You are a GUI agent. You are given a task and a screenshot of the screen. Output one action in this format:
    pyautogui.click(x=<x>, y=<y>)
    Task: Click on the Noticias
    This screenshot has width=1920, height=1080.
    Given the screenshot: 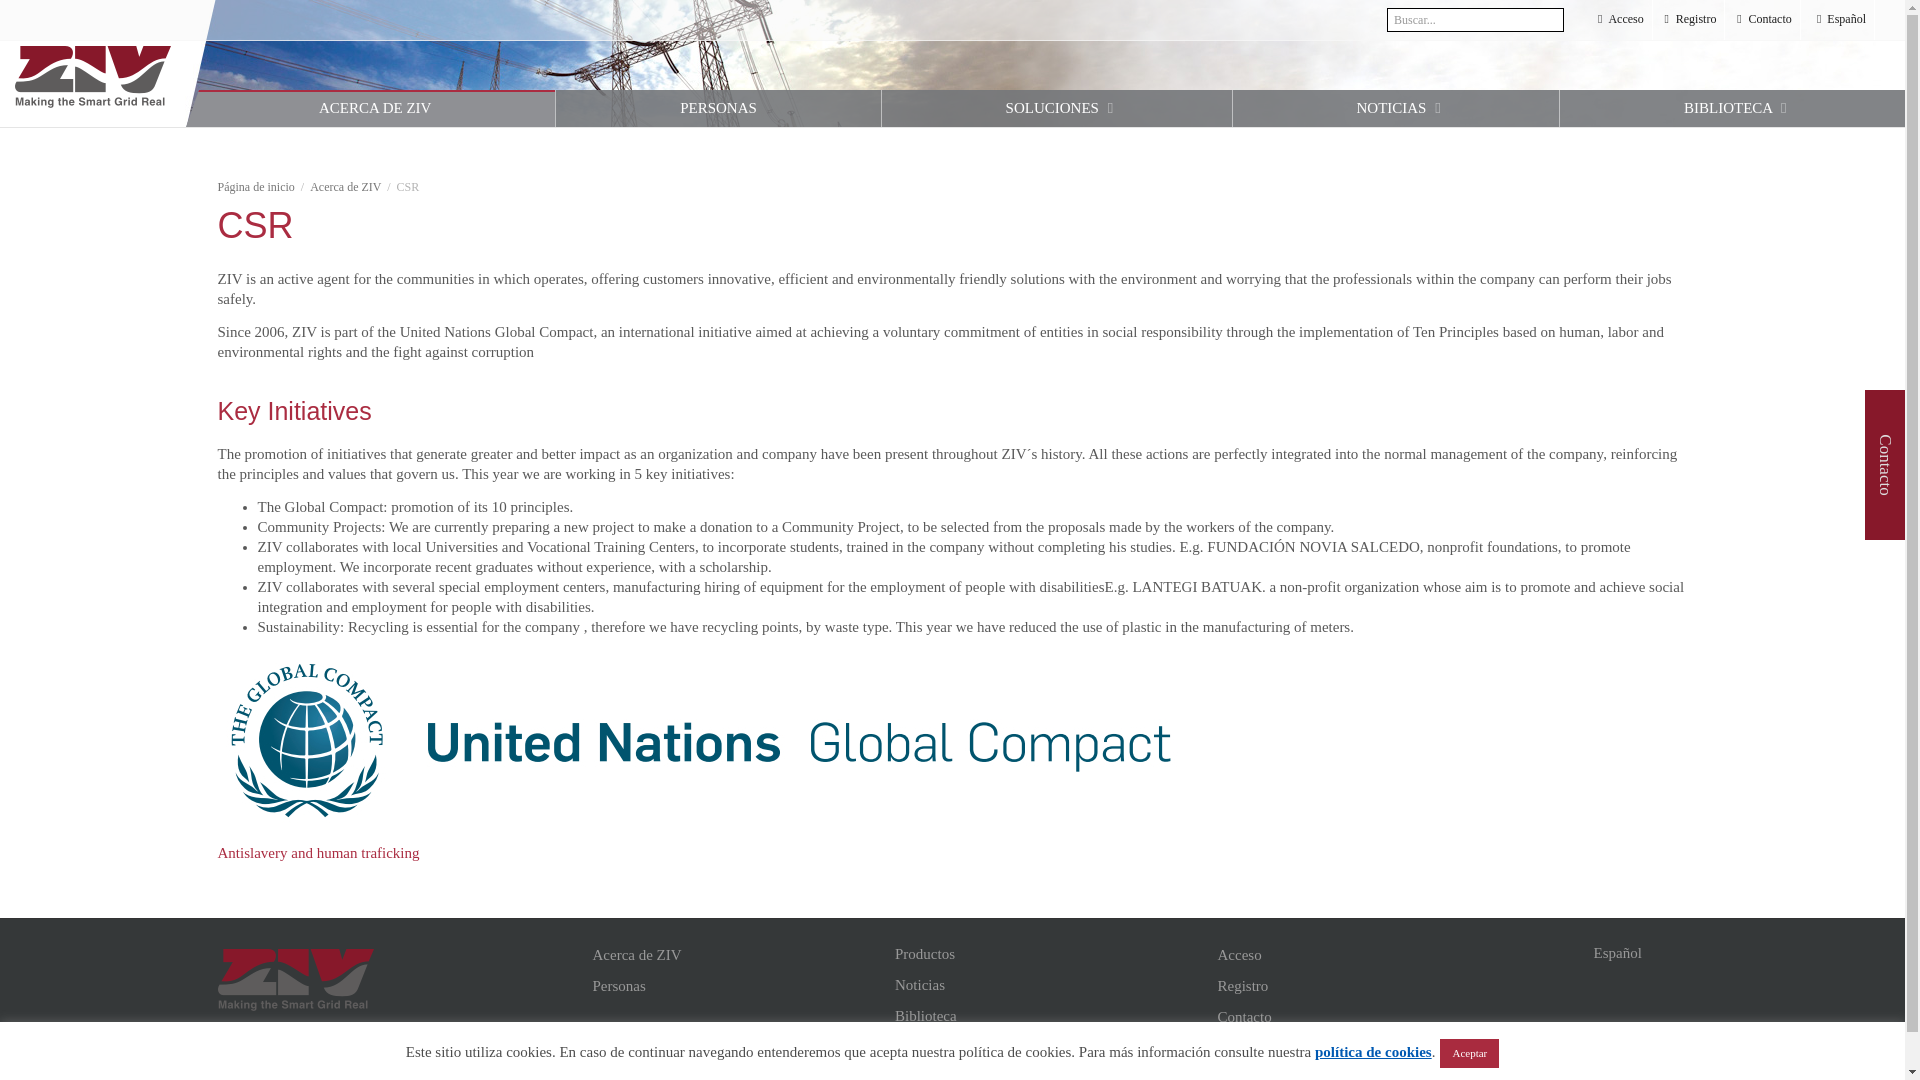 What is the action you would take?
    pyautogui.click(x=1041, y=984)
    